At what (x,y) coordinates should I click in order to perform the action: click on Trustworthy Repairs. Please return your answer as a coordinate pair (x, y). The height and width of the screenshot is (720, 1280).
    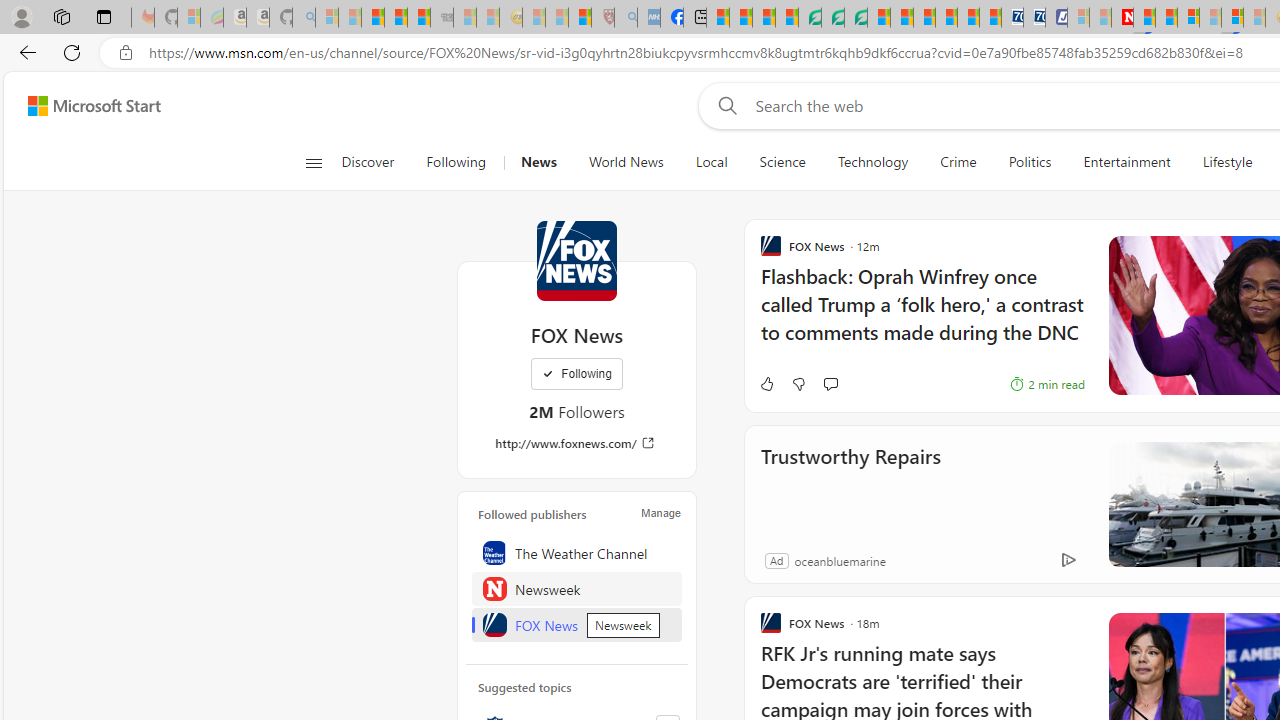
    Looking at the image, I should click on (850, 484).